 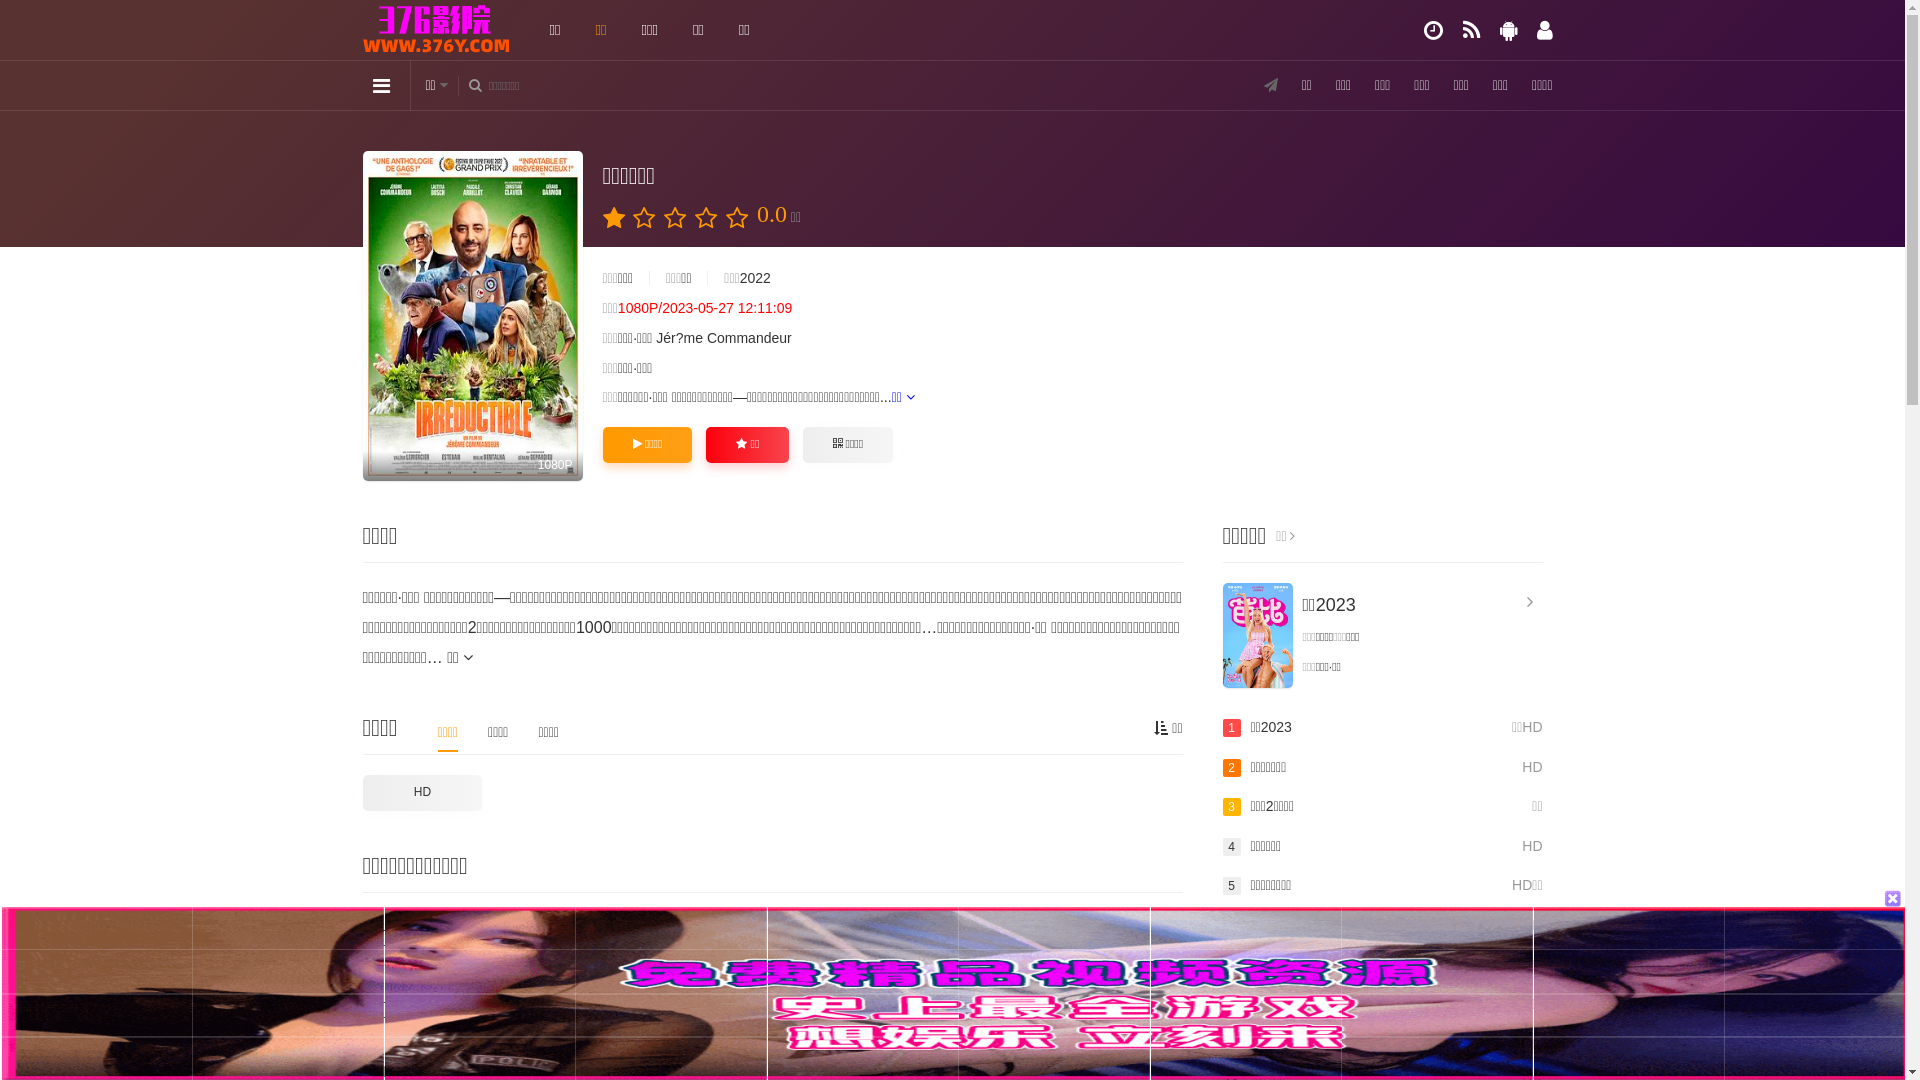 What do you see at coordinates (750, 338) in the screenshot?
I see `Commandeur` at bounding box center [750, 338].